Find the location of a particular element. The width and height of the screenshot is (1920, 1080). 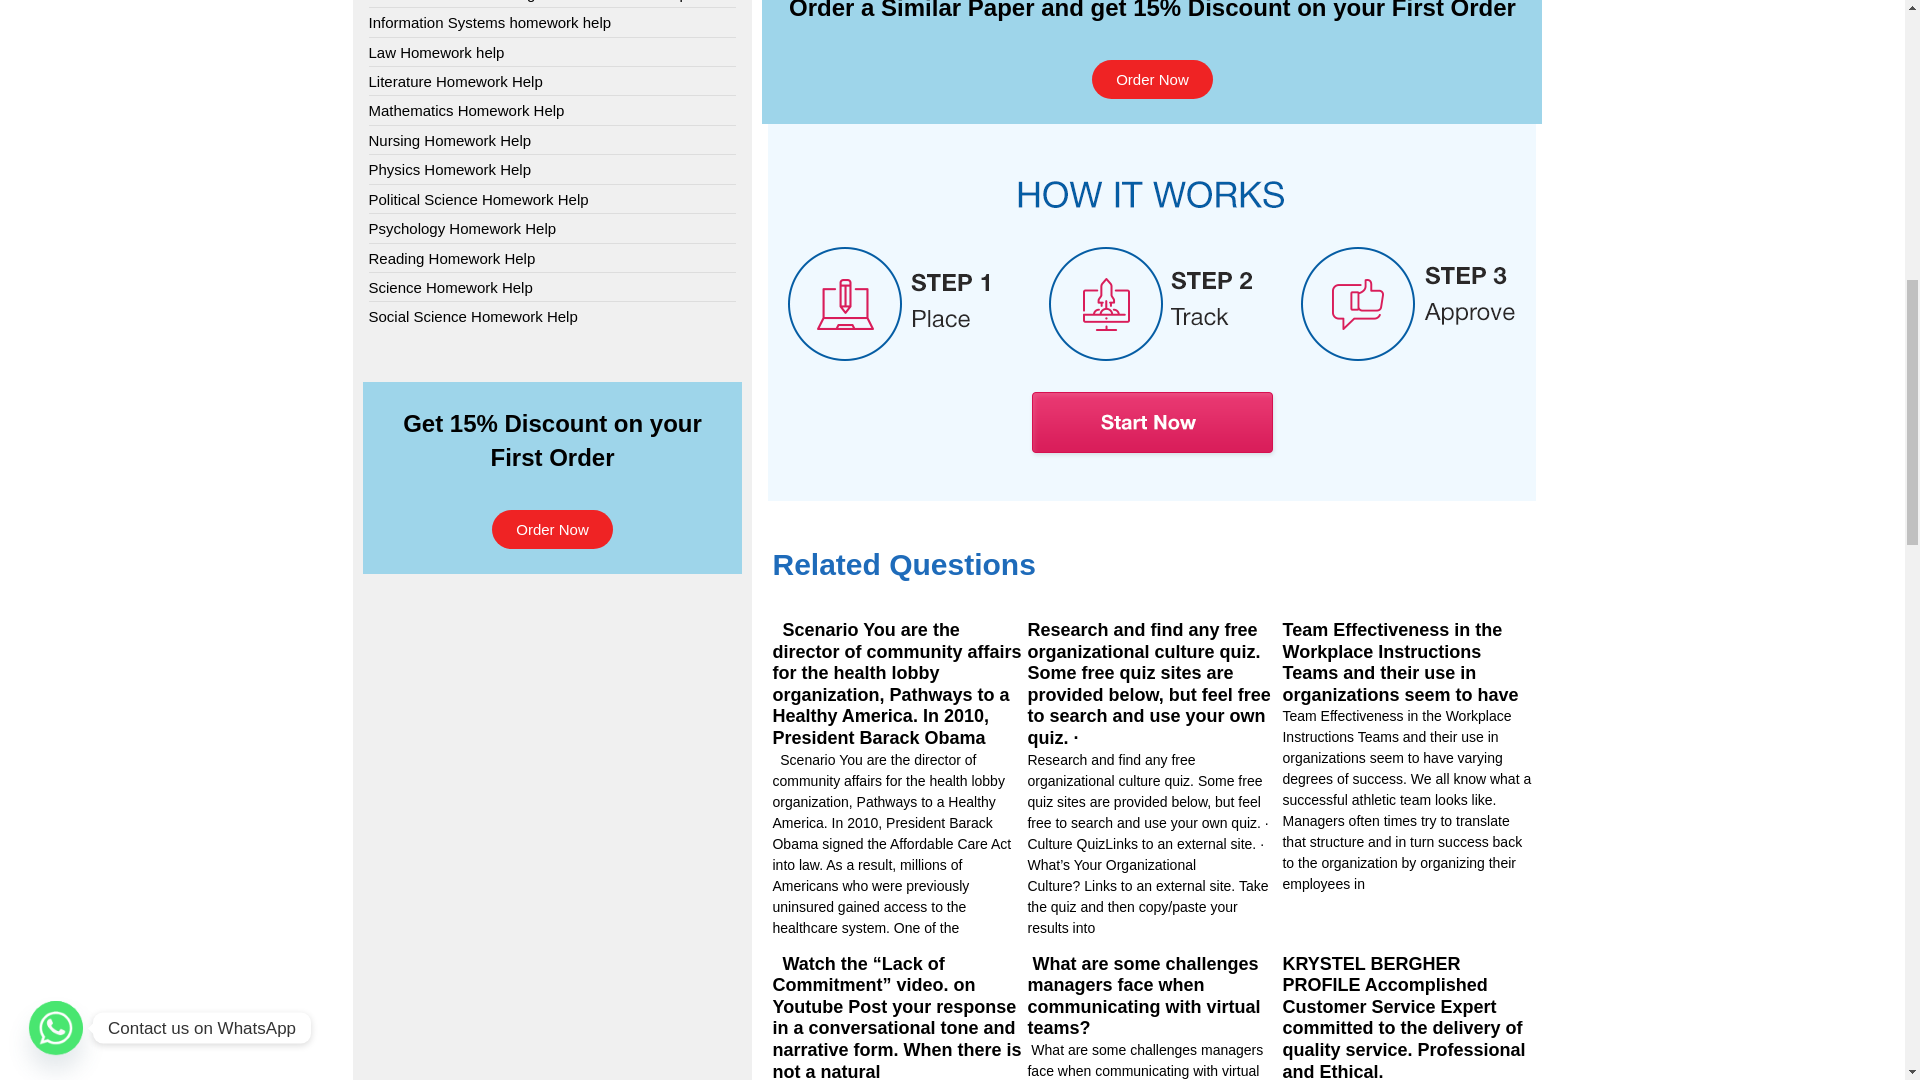

Mathematics Homework Help is located at coordinates (466, 110).